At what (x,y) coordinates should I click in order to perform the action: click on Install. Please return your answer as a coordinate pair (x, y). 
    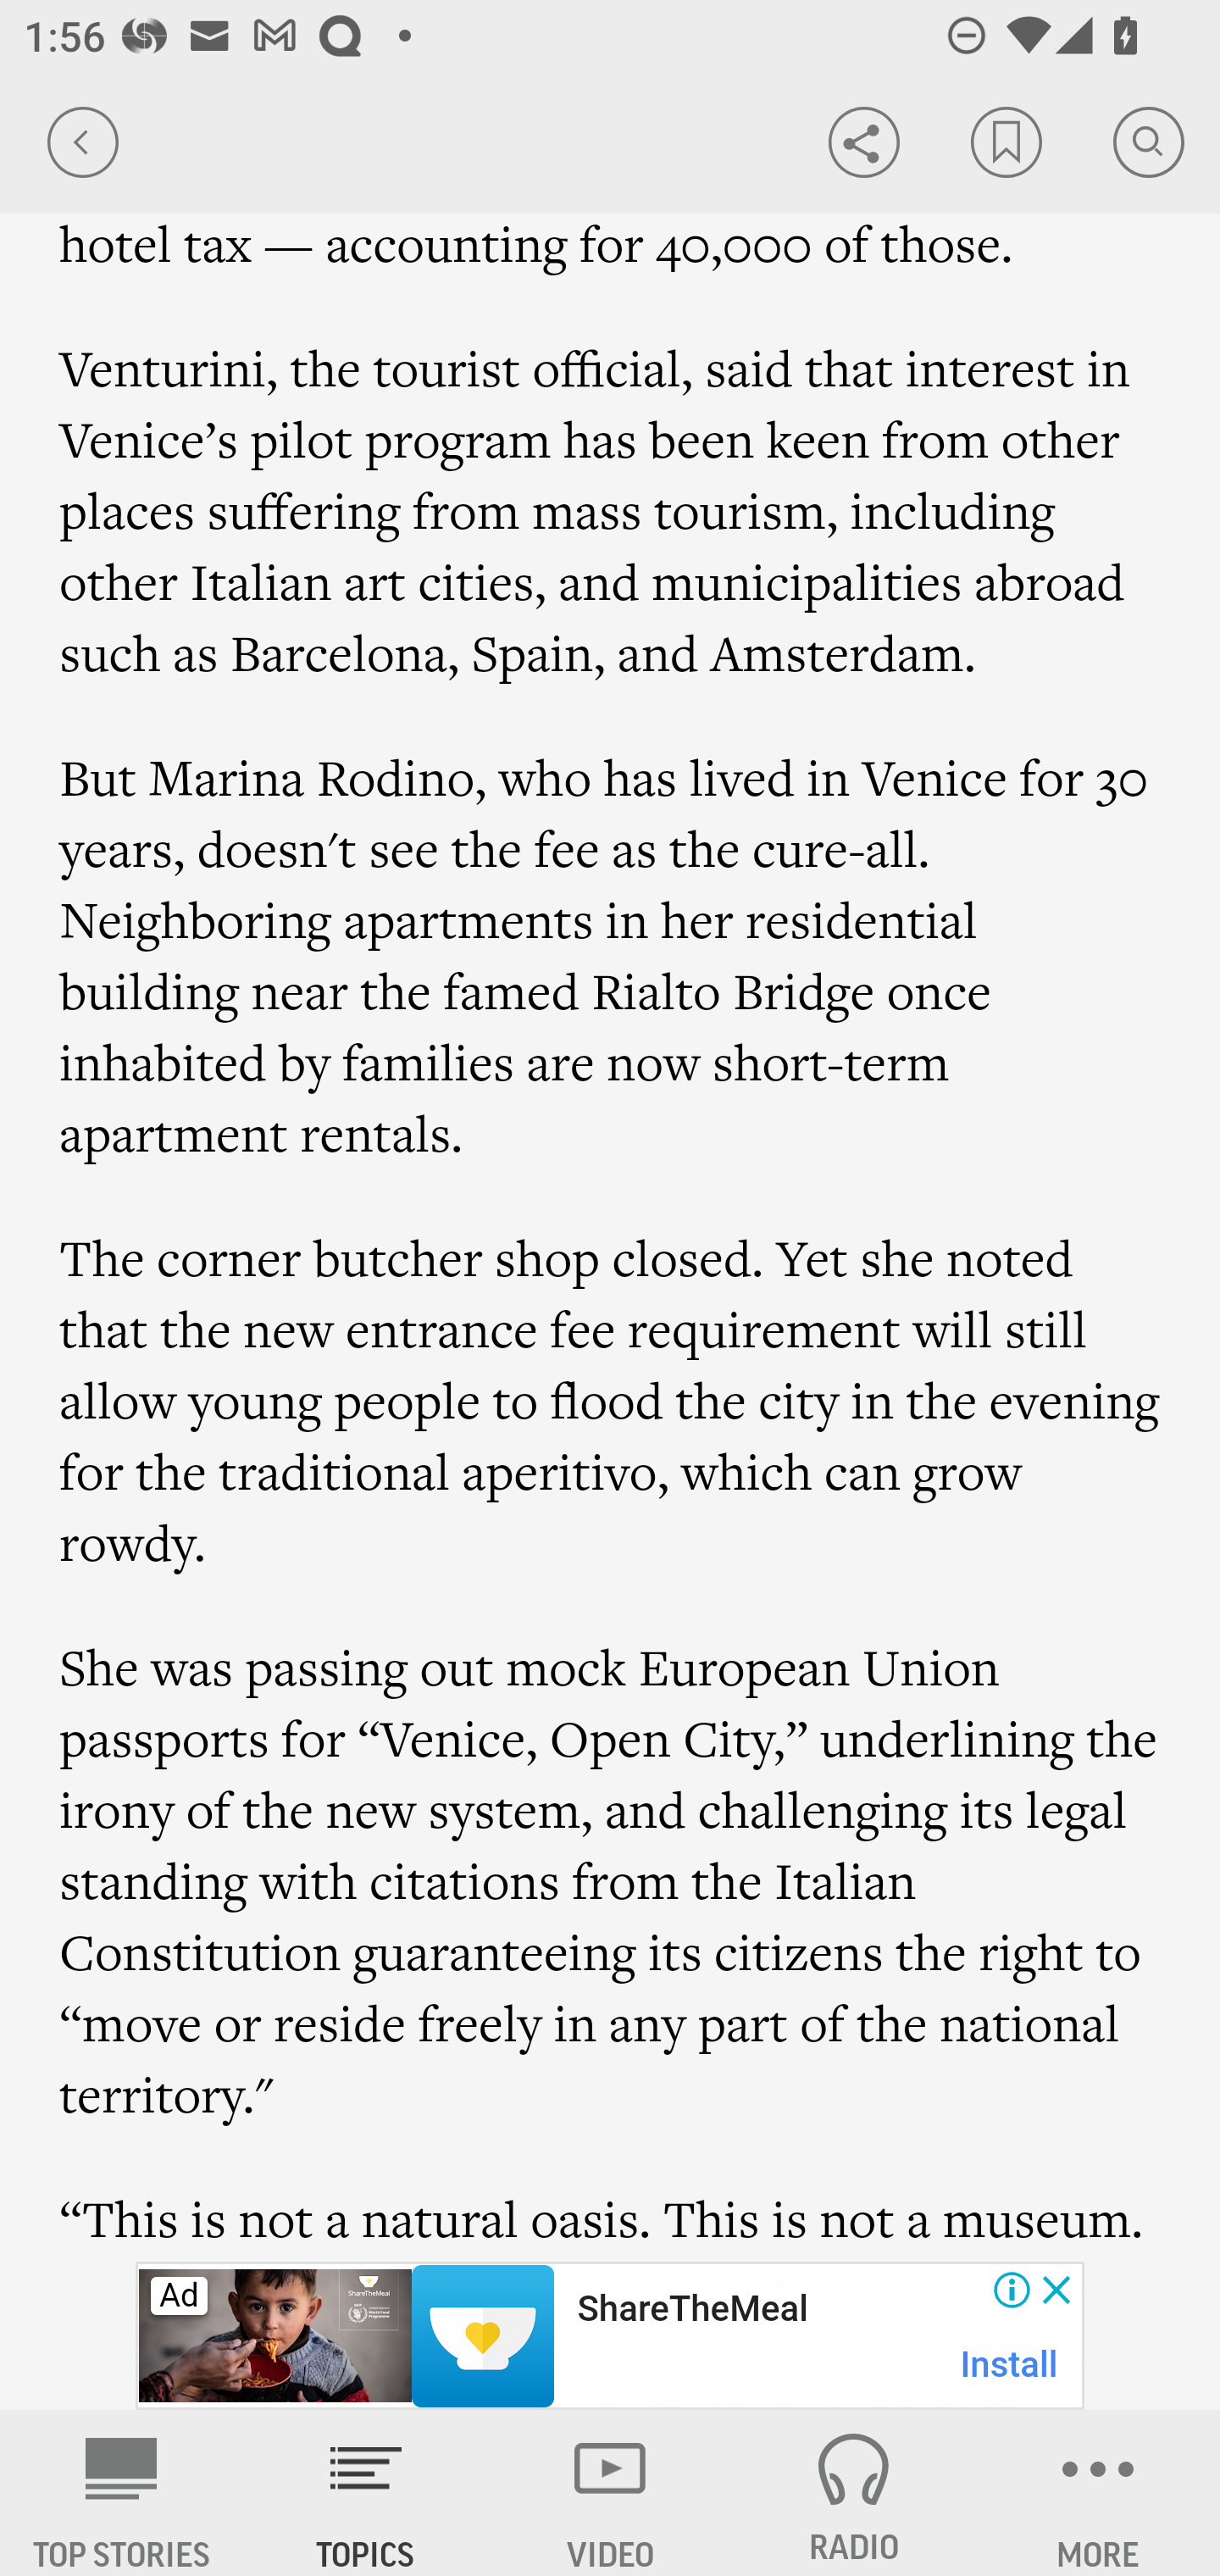
    Looking at the image, I should click on (1010, 2364).